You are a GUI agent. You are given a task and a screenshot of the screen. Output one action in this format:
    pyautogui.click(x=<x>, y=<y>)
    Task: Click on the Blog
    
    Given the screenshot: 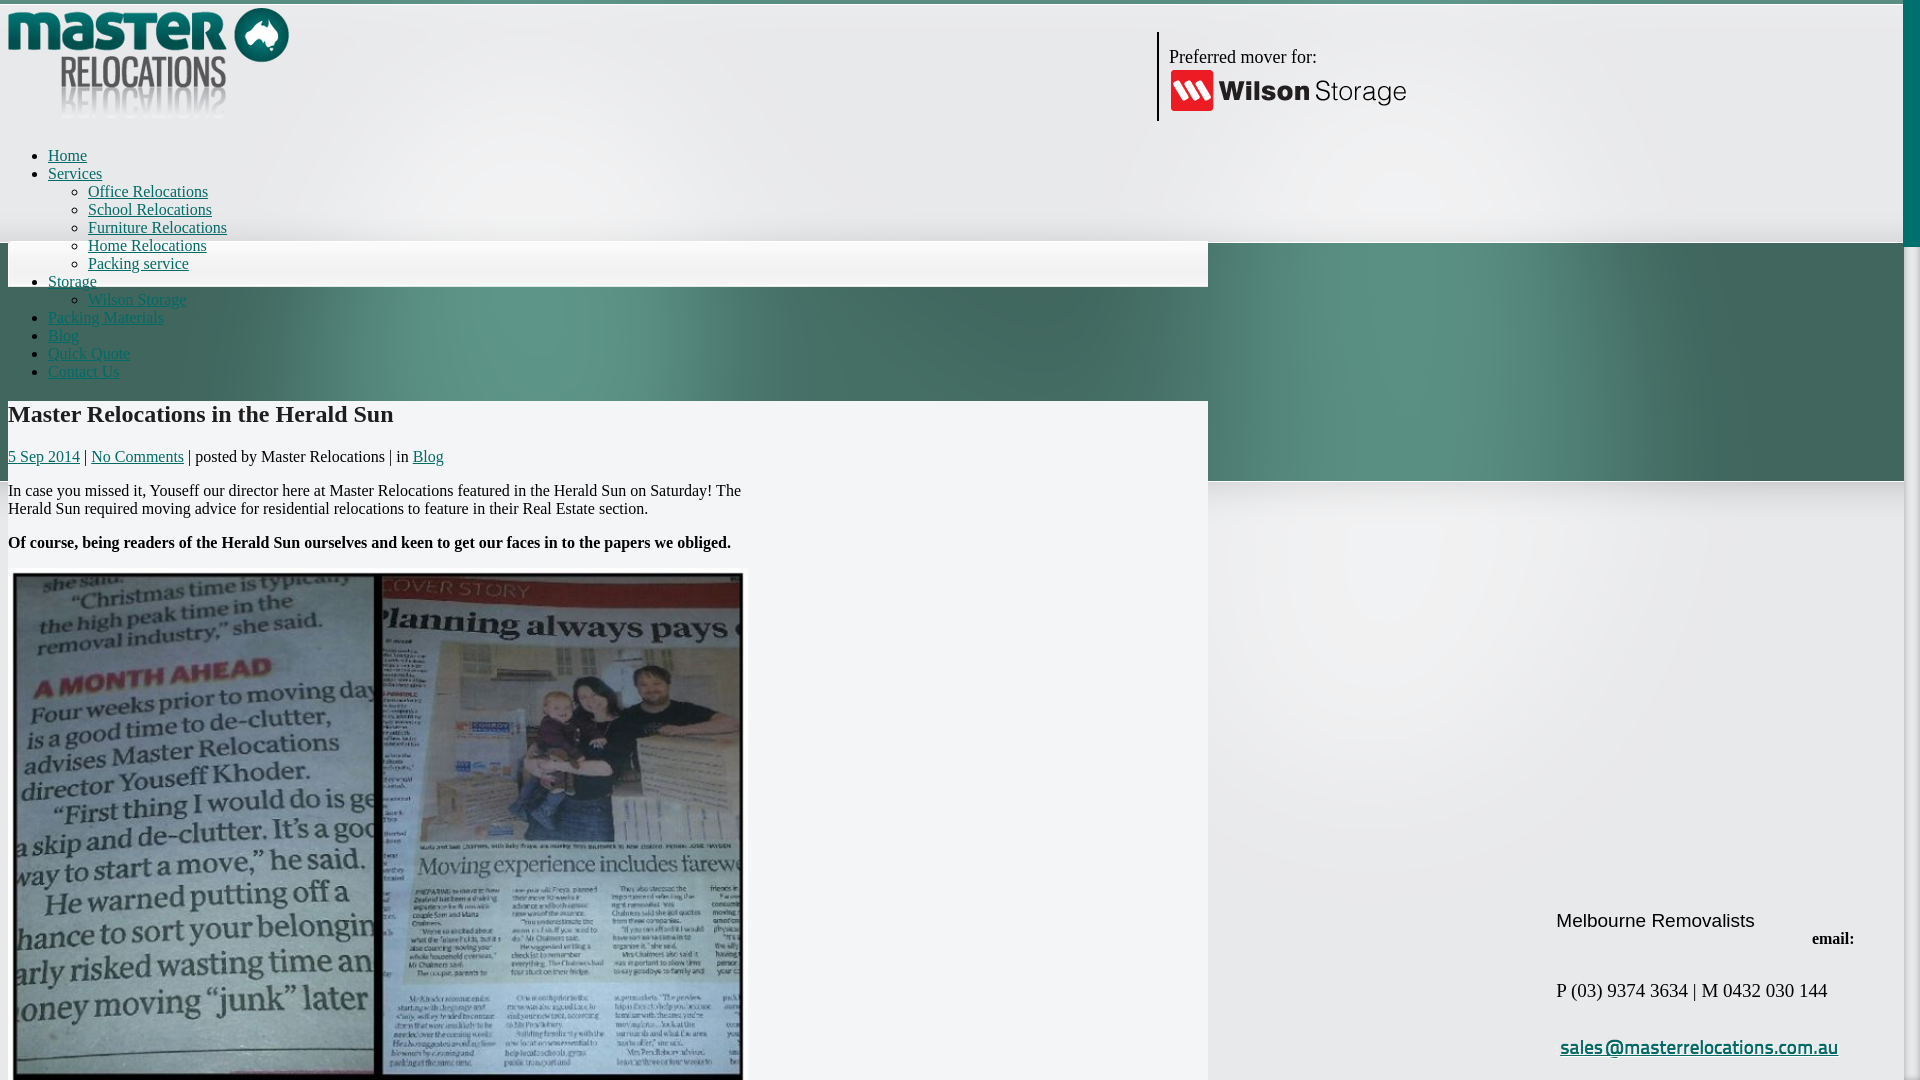 What is the action you would take?
    pyautogui.click(x=428, y=456)
    